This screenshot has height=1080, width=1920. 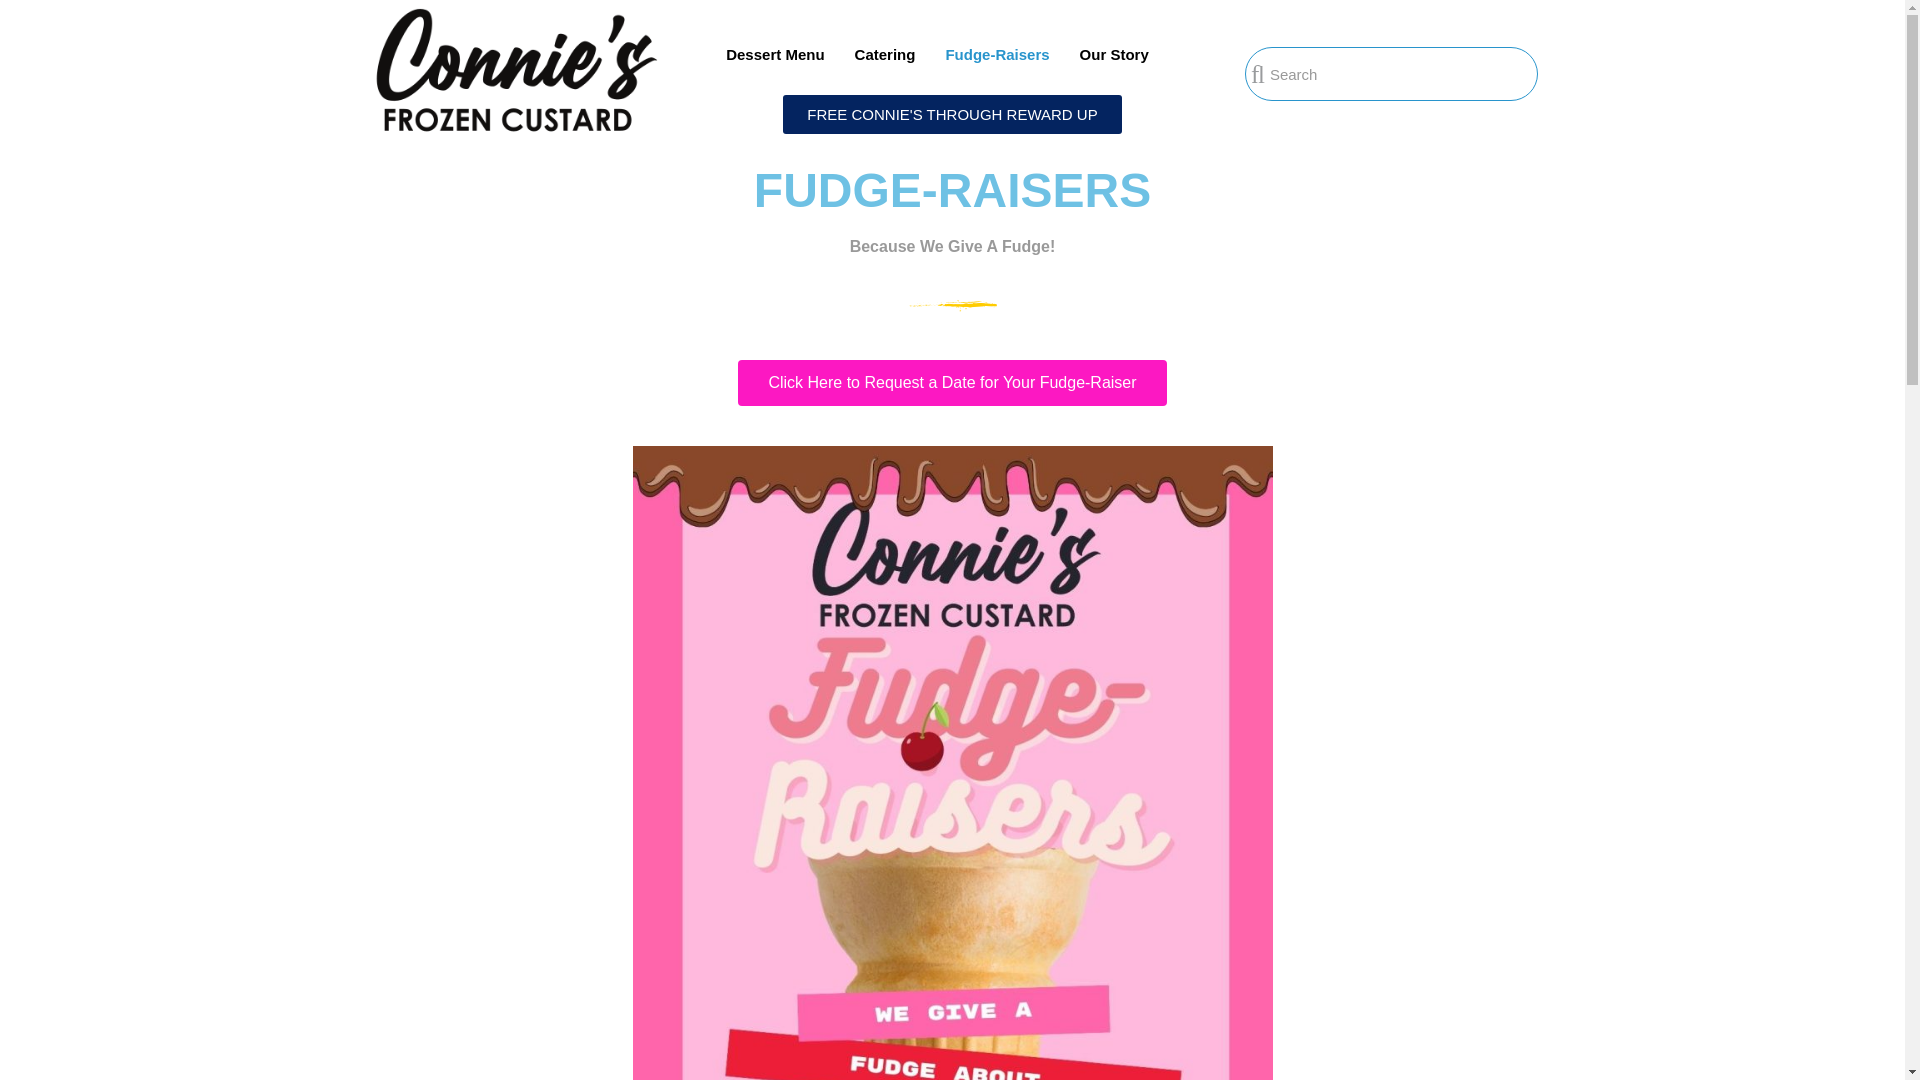 What do you see at coordinates (884, 54) in the screenshot?
I see `Catering` at bounding box center [884, 54].